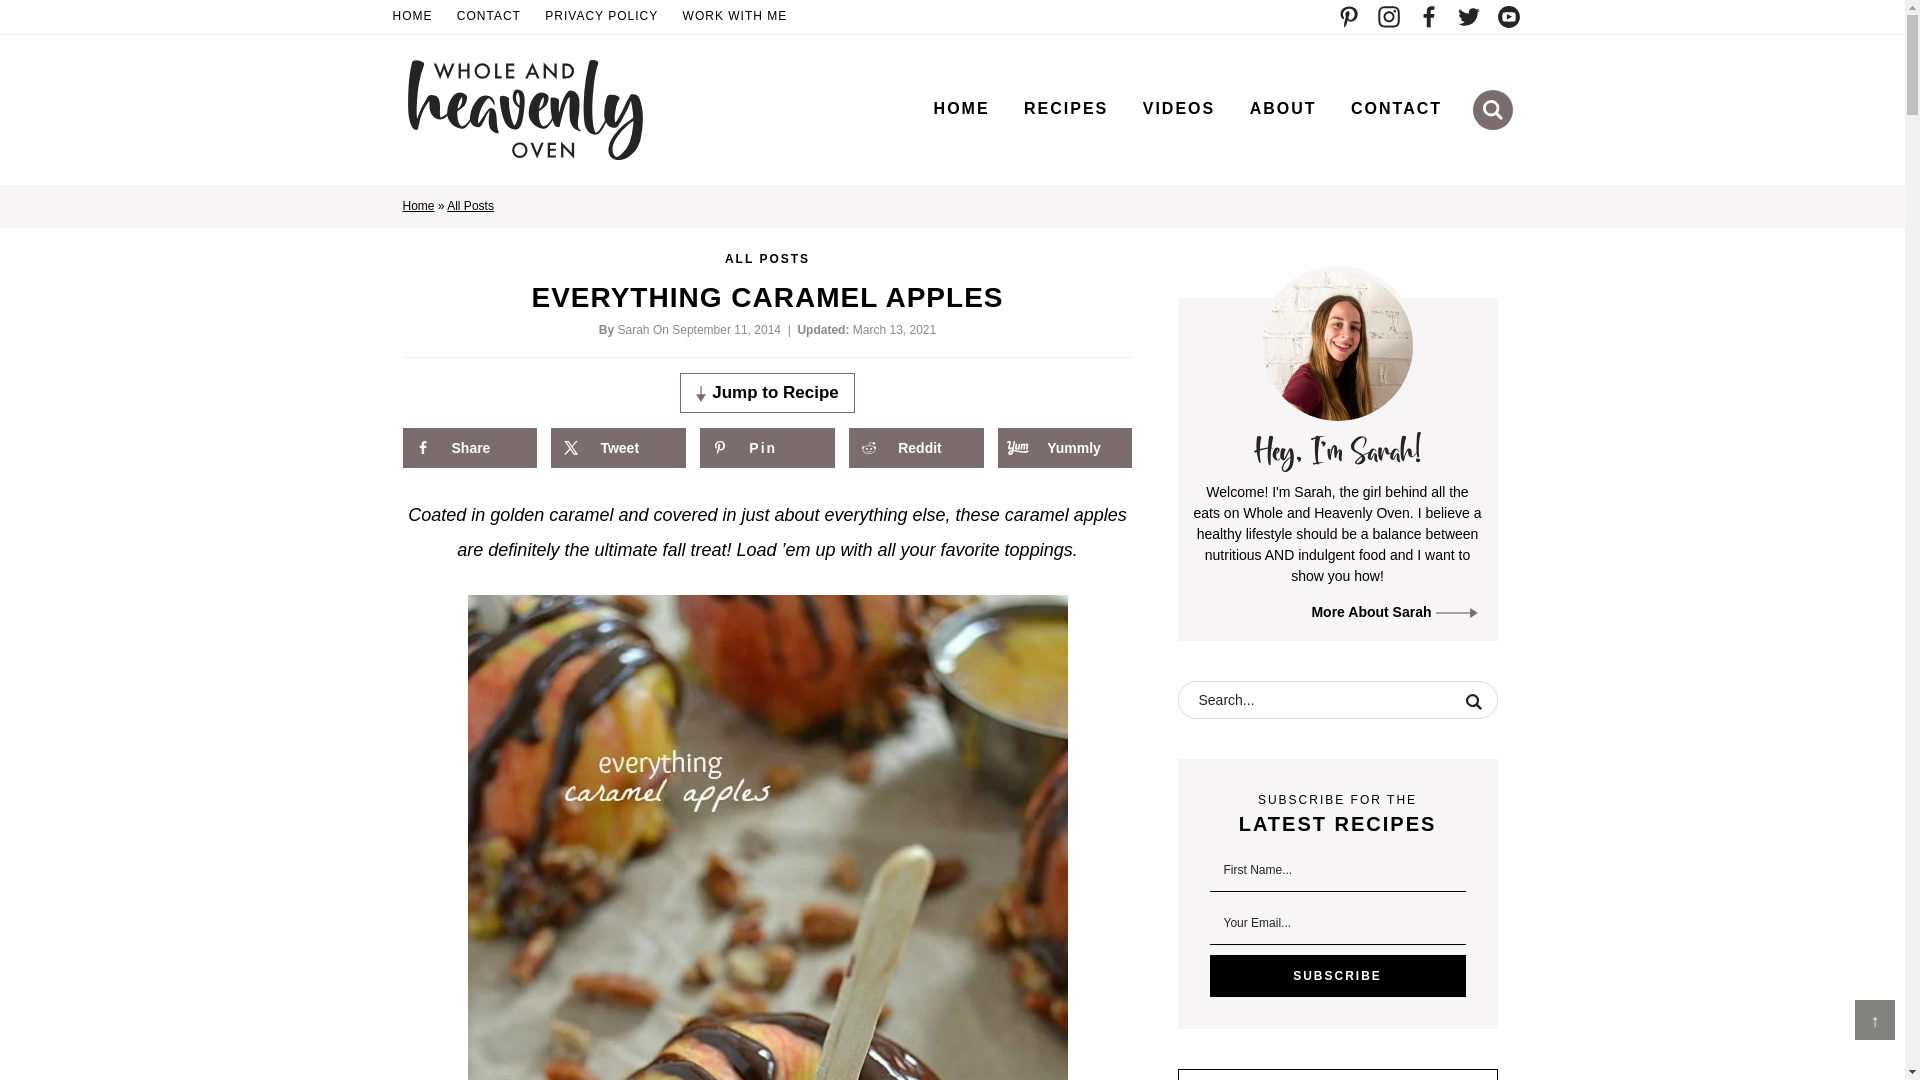 The height and width of the screenshot is (1080, 1920). What do you see at coordinates (1065, 108) in the screenshot?
I see `RECIPES` at bounding box center [1065, 108].